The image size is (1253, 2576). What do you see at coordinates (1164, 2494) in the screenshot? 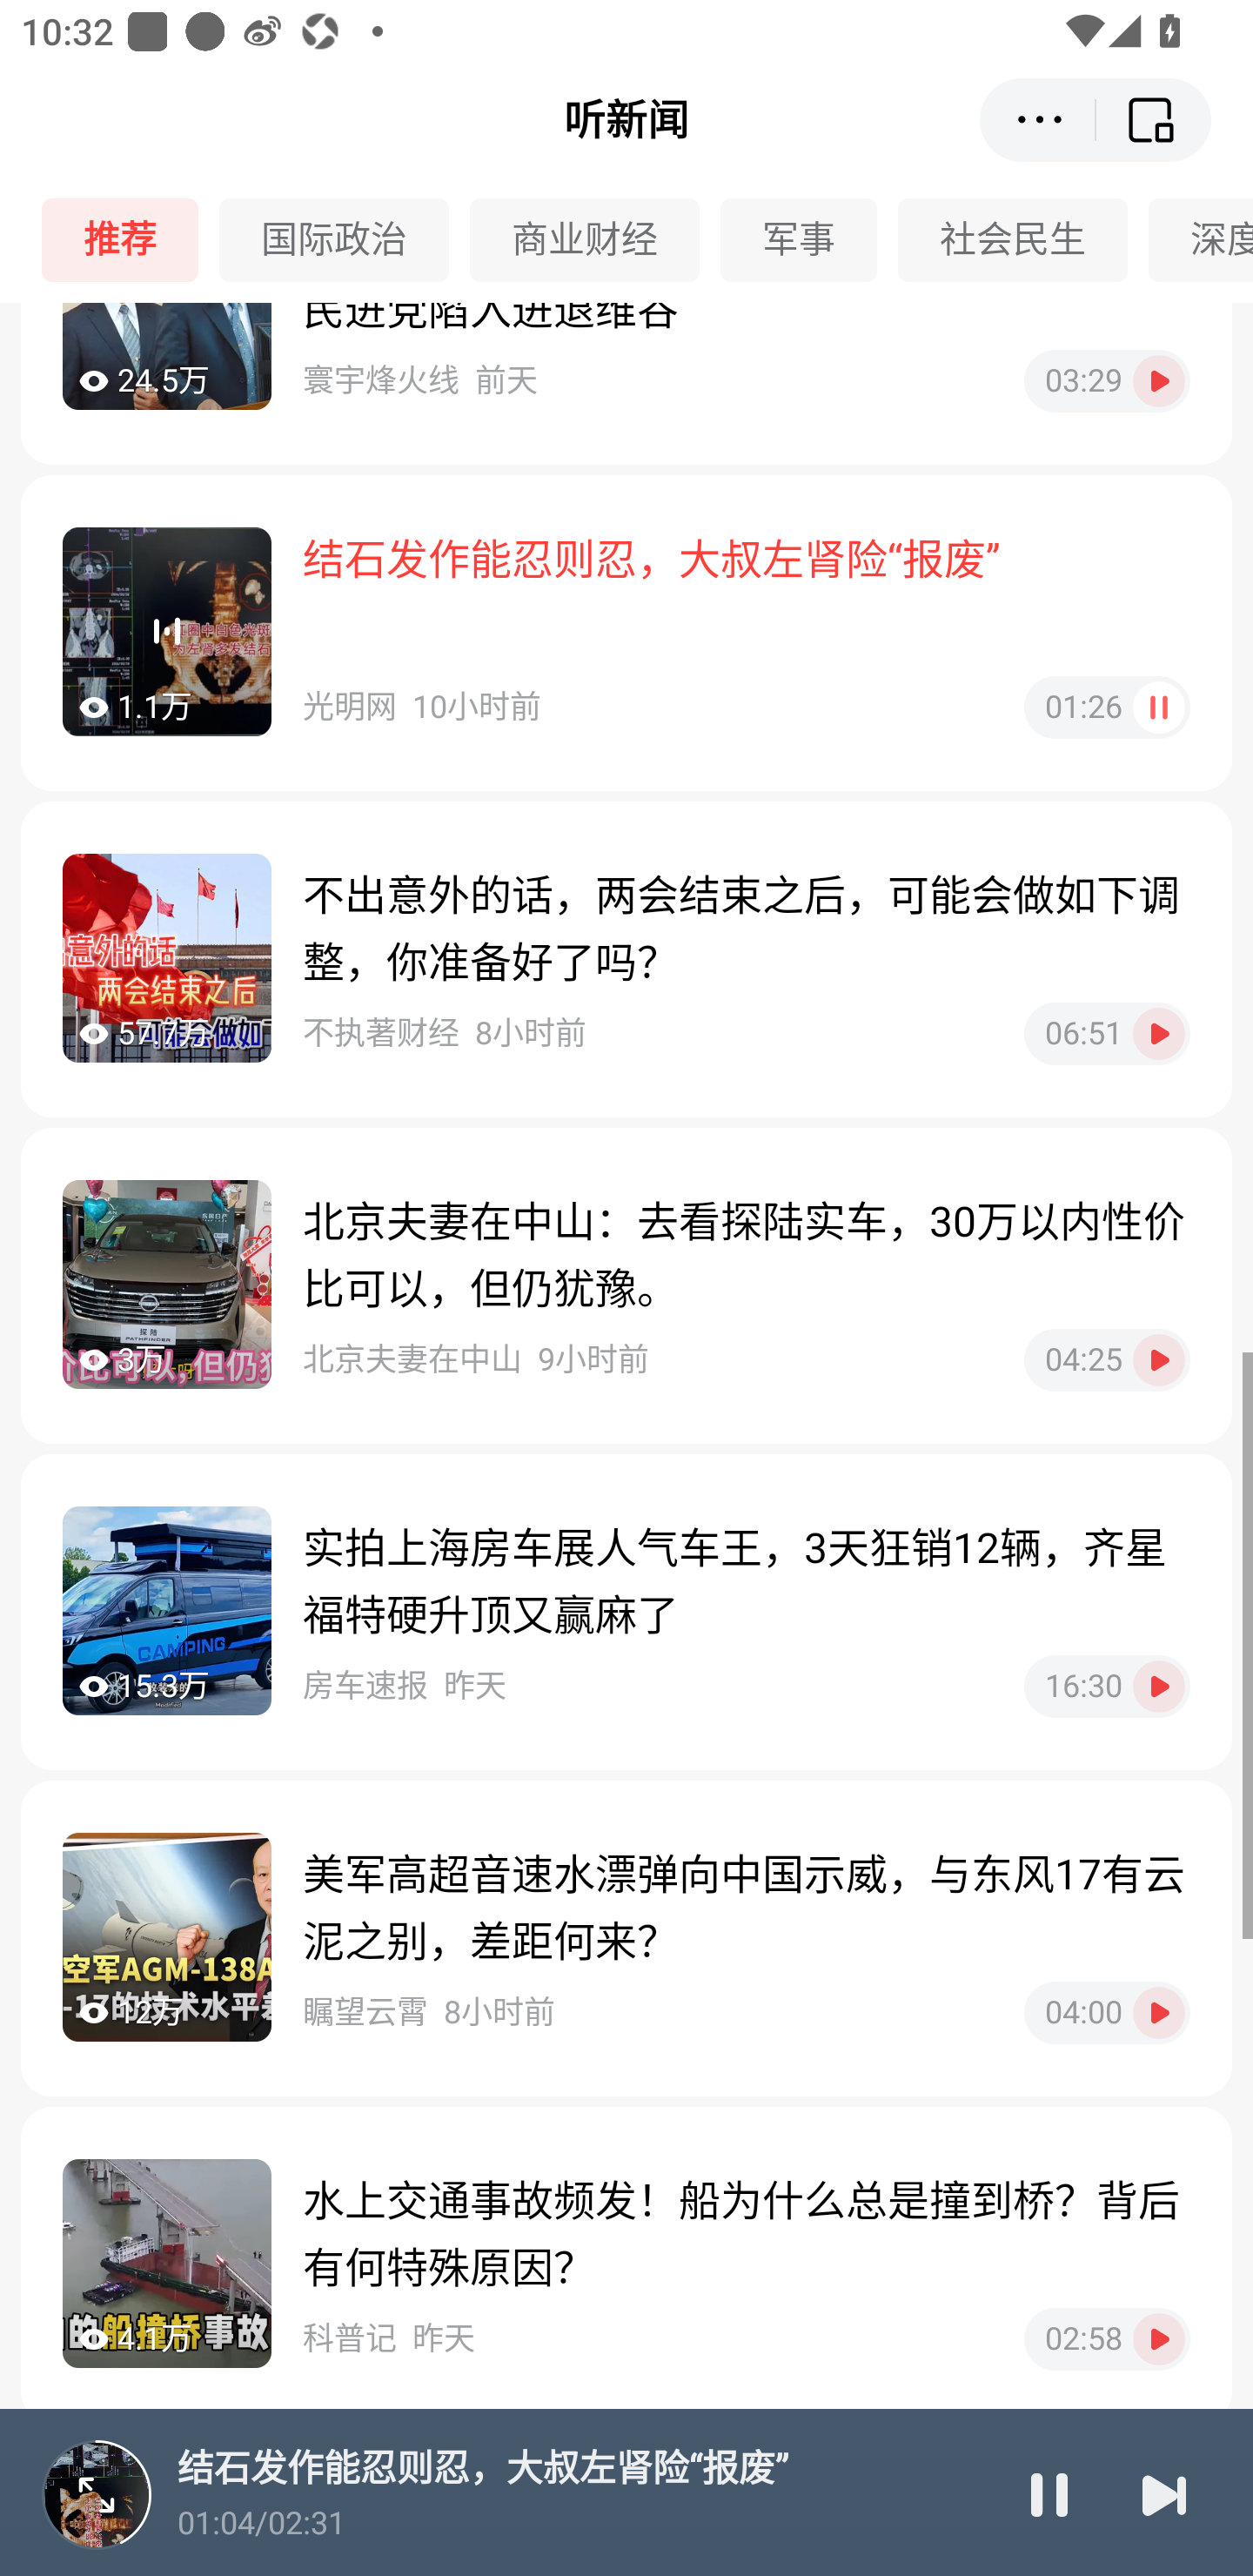
I see `下一篇` at bounding box center [1164, 2494].